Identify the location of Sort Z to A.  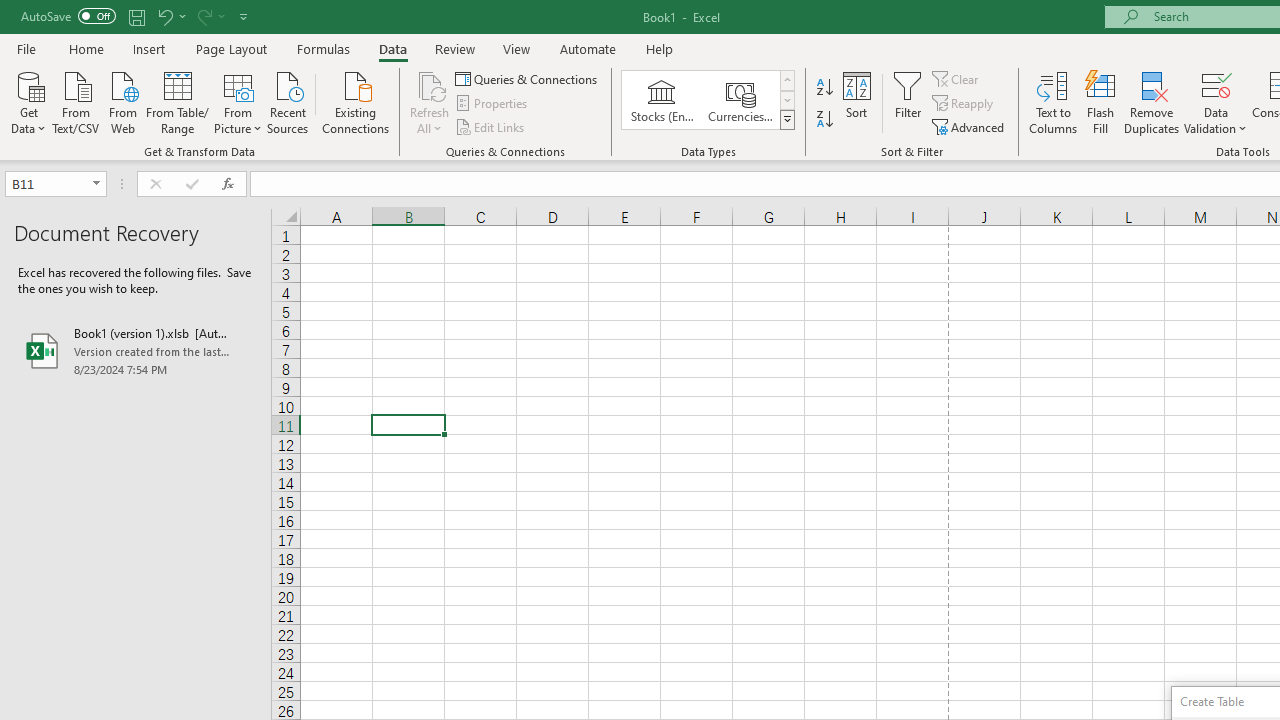
(824, 120).